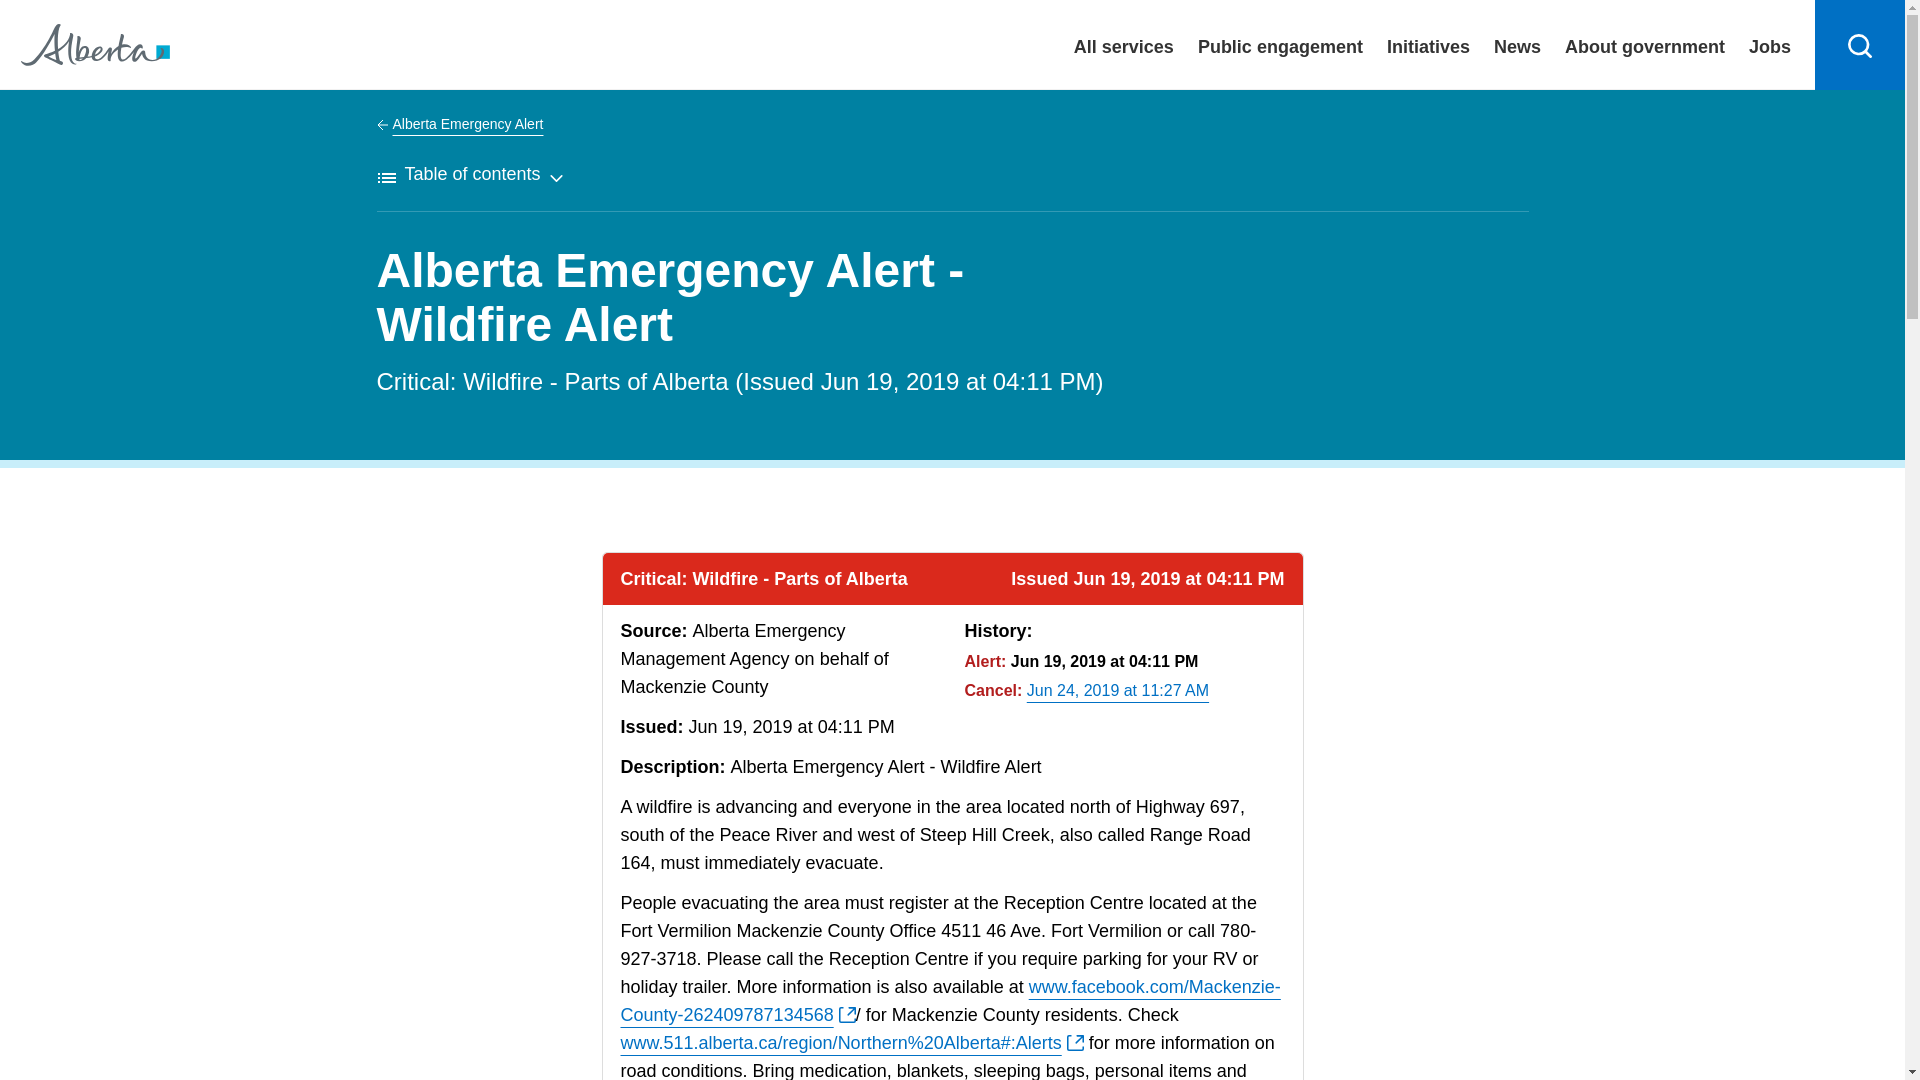 This screenshot has height=1080, width=1920. I want to click on All services, so click(1124, 44).